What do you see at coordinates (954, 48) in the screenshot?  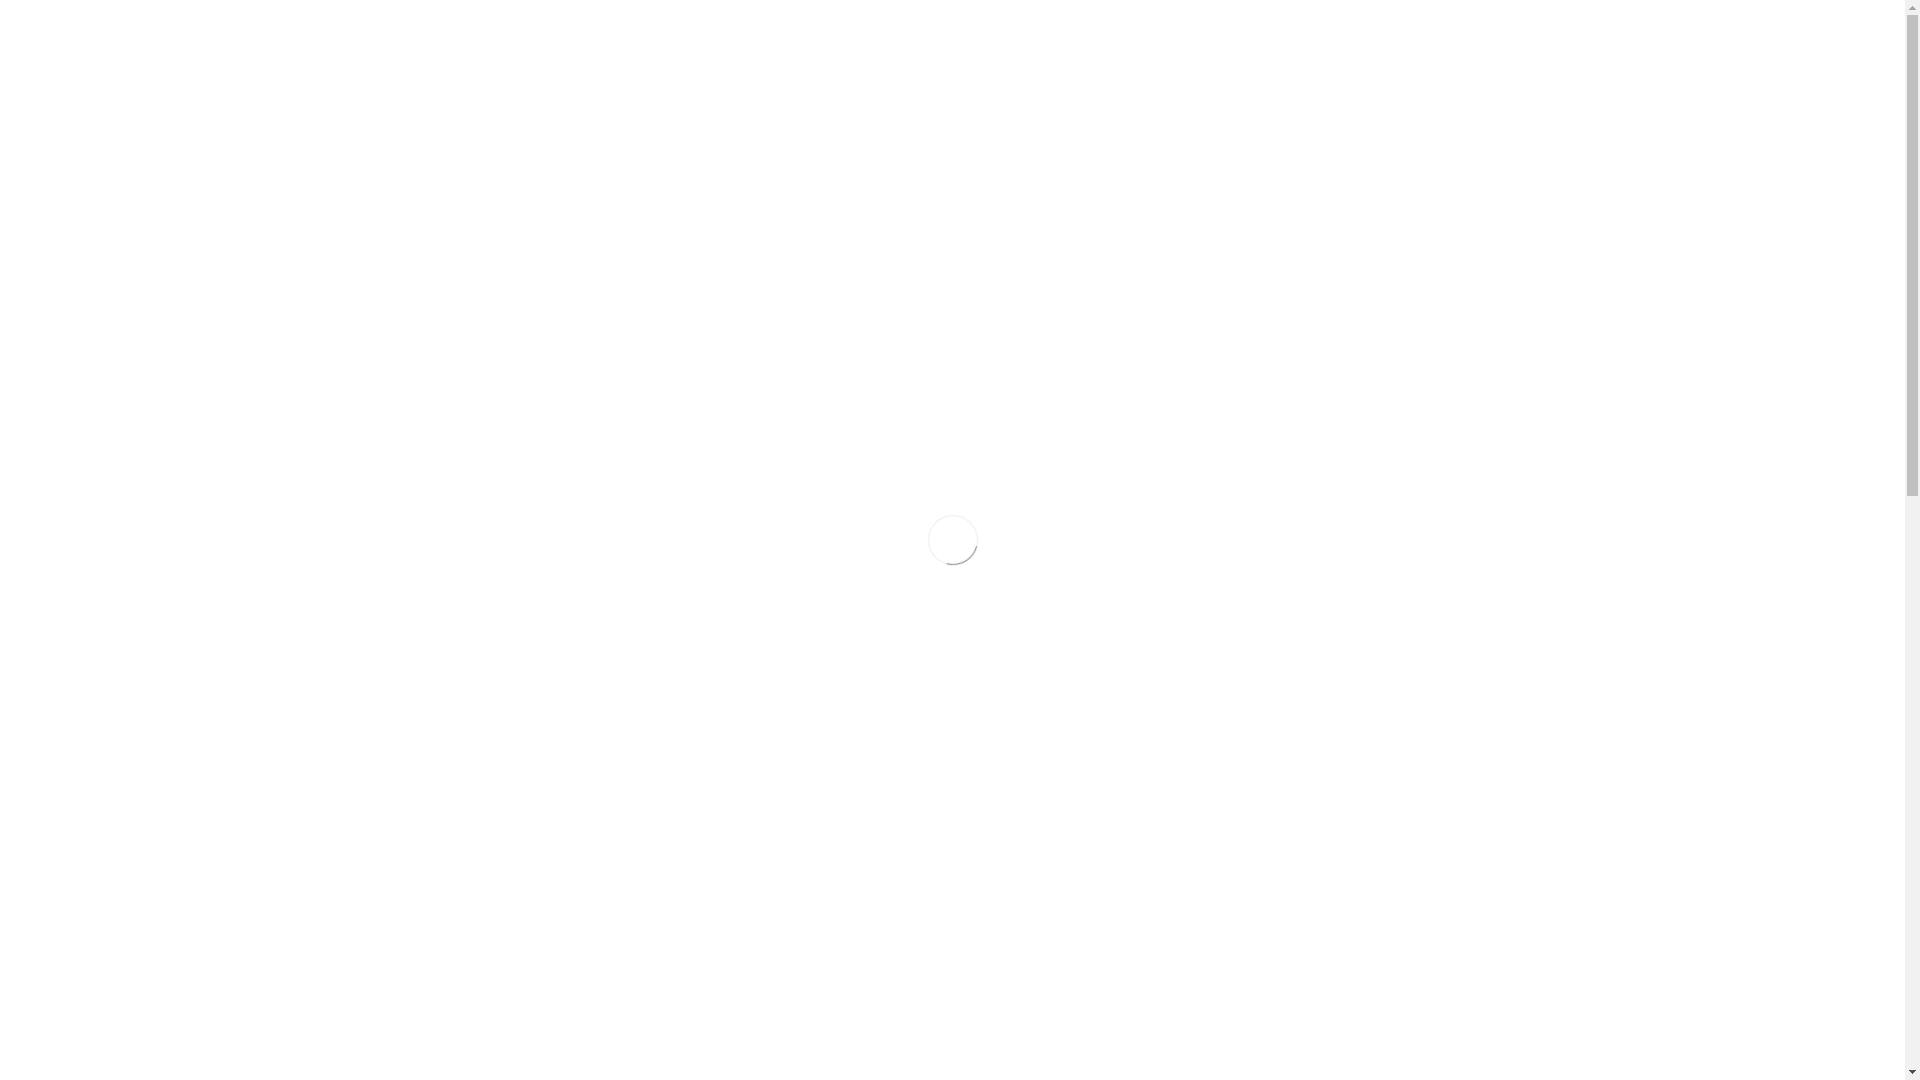 I see `OFFERTA` at bounding box center [954, 48].